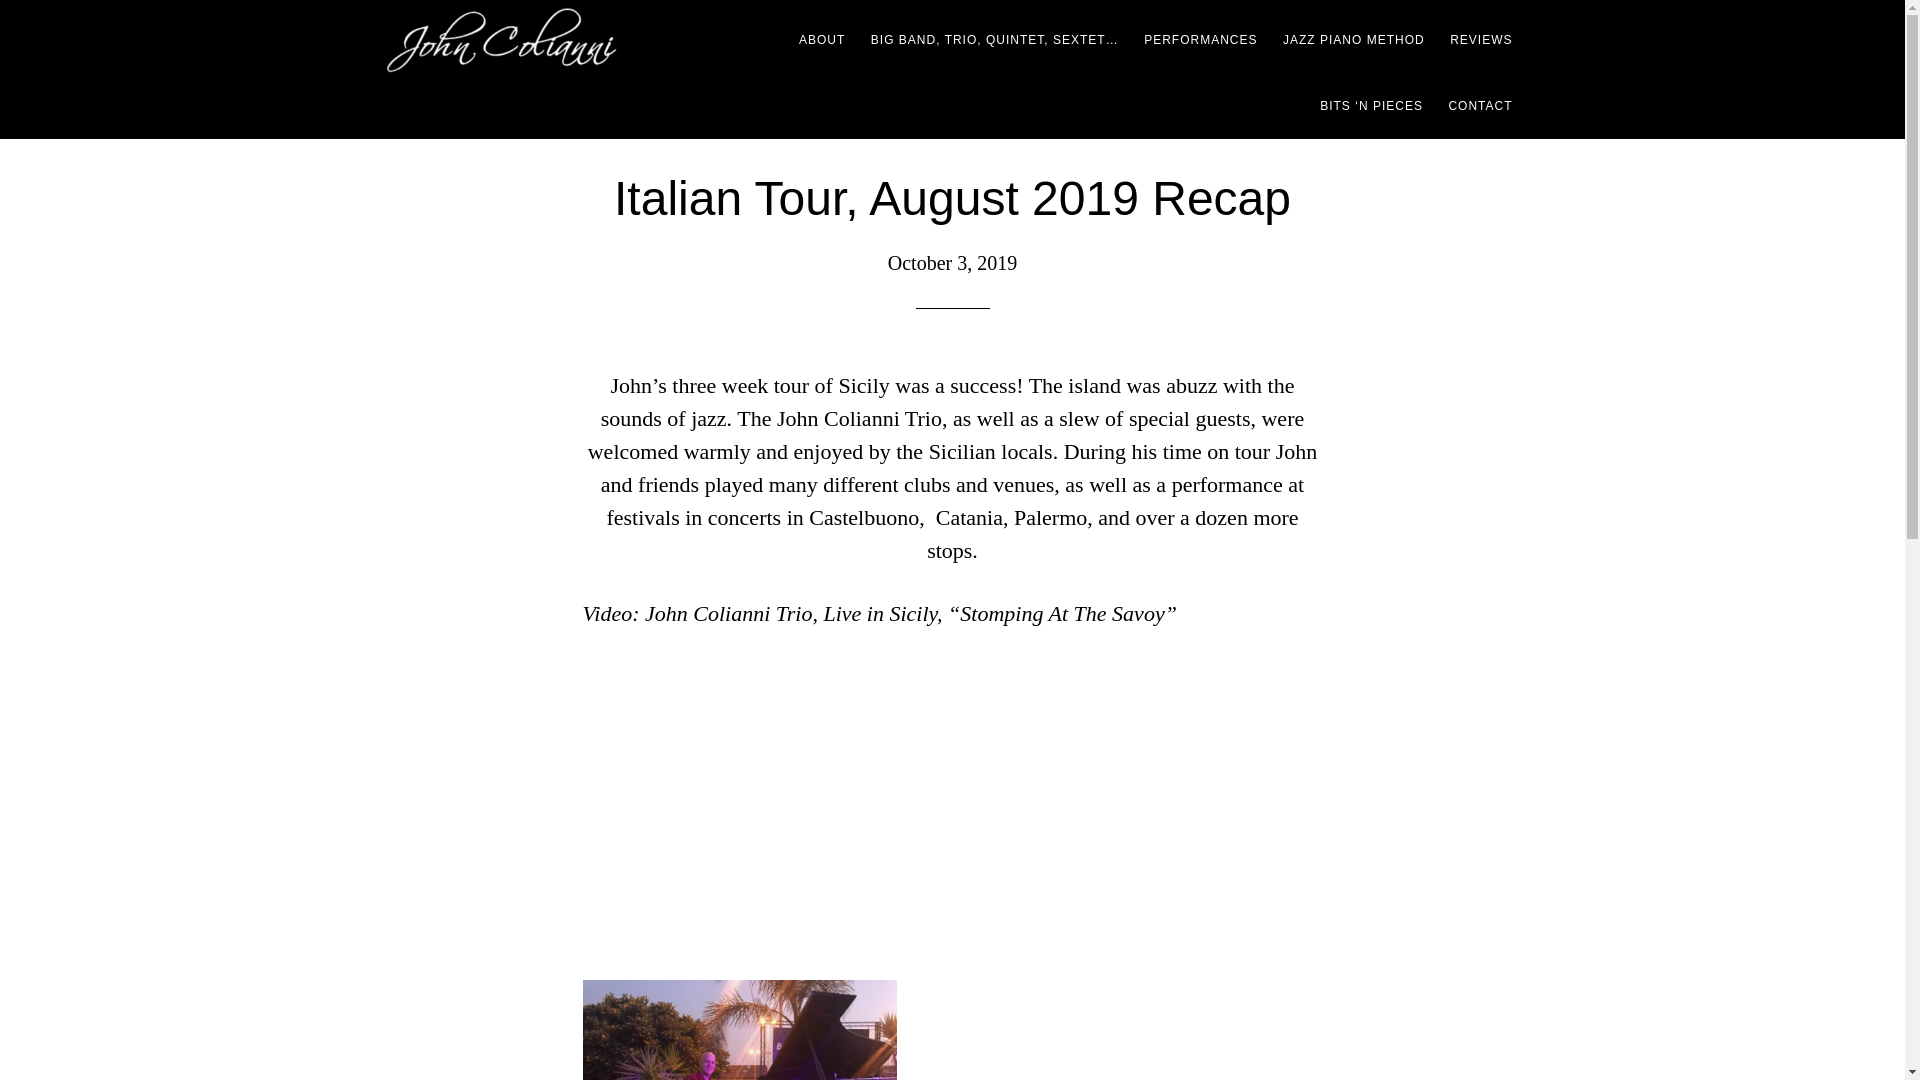 The height and width of the screenshot is (1080, 1920). What do you see at coordinates (1480, 106) in the screenshot?
I see `CONTACT` at bounding box center [1480, 106].